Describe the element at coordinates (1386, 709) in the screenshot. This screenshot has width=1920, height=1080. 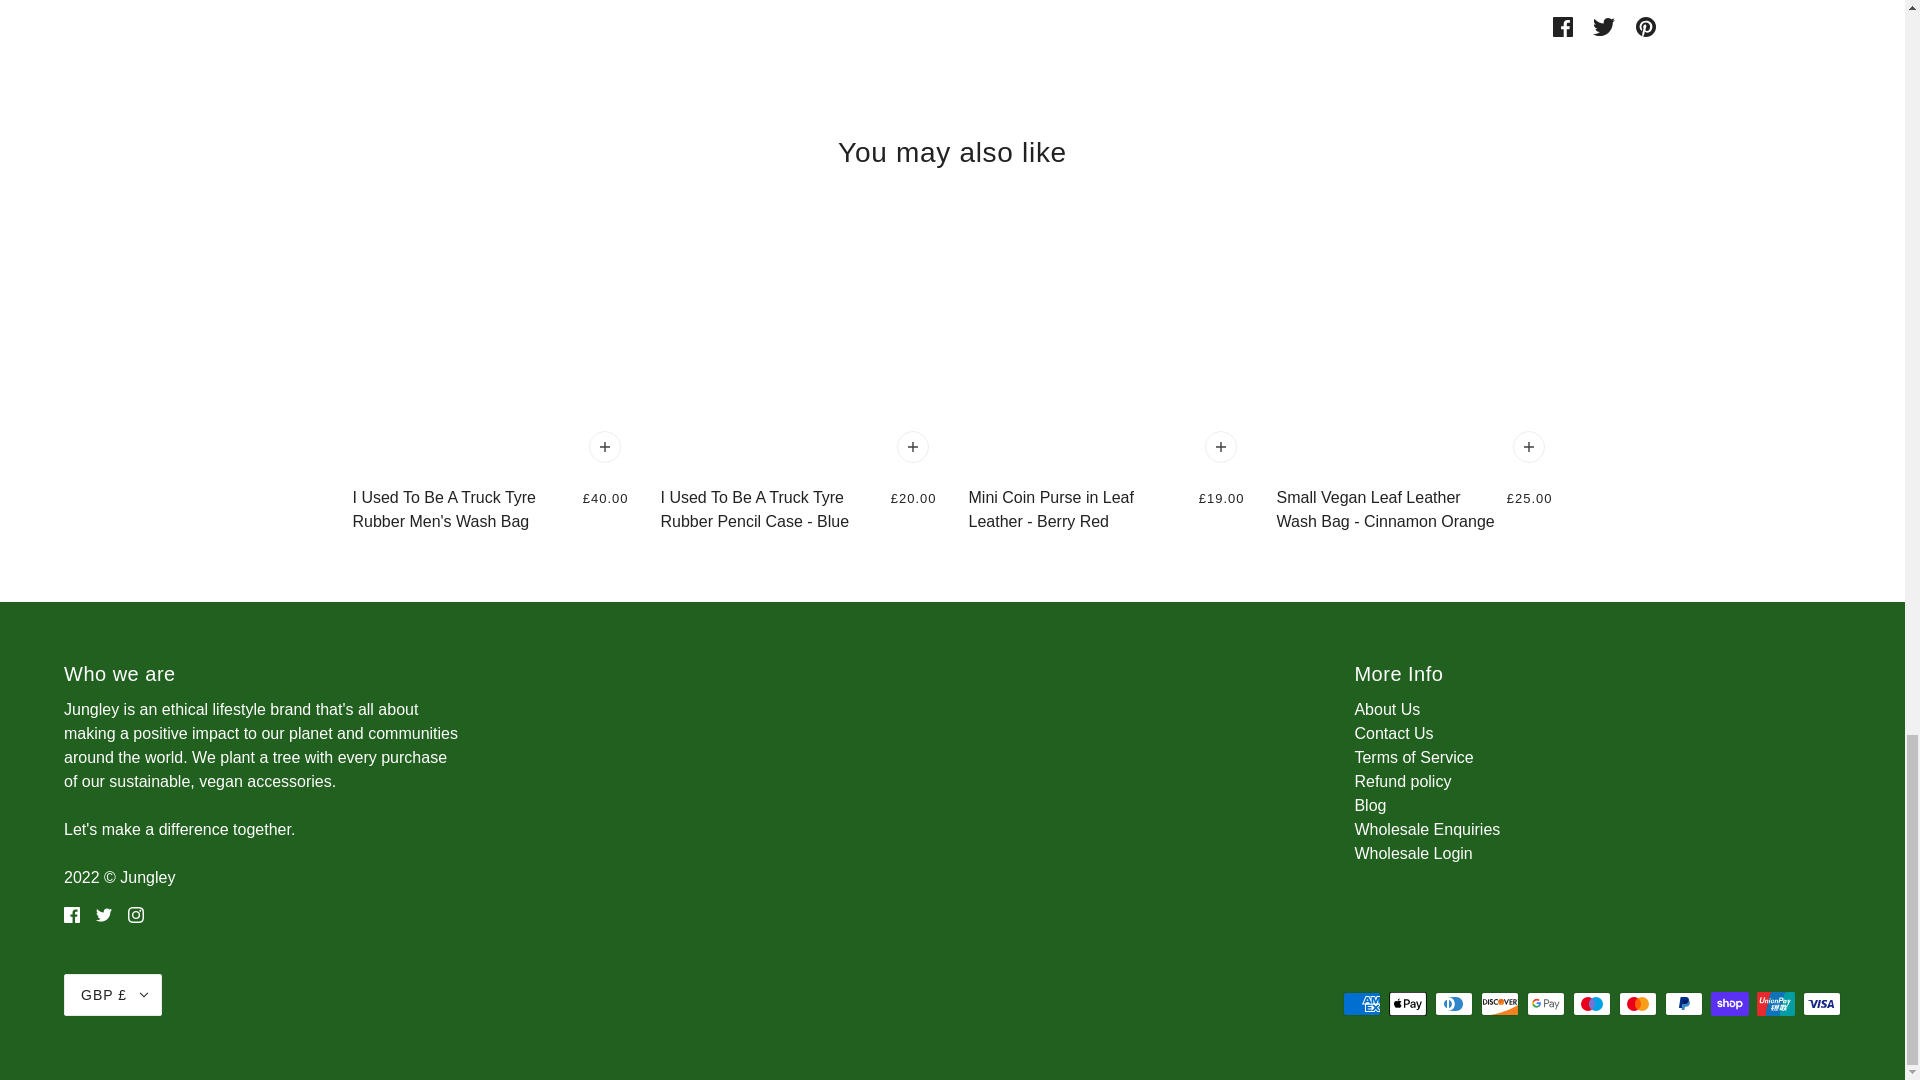
I see `About Us` at that location.